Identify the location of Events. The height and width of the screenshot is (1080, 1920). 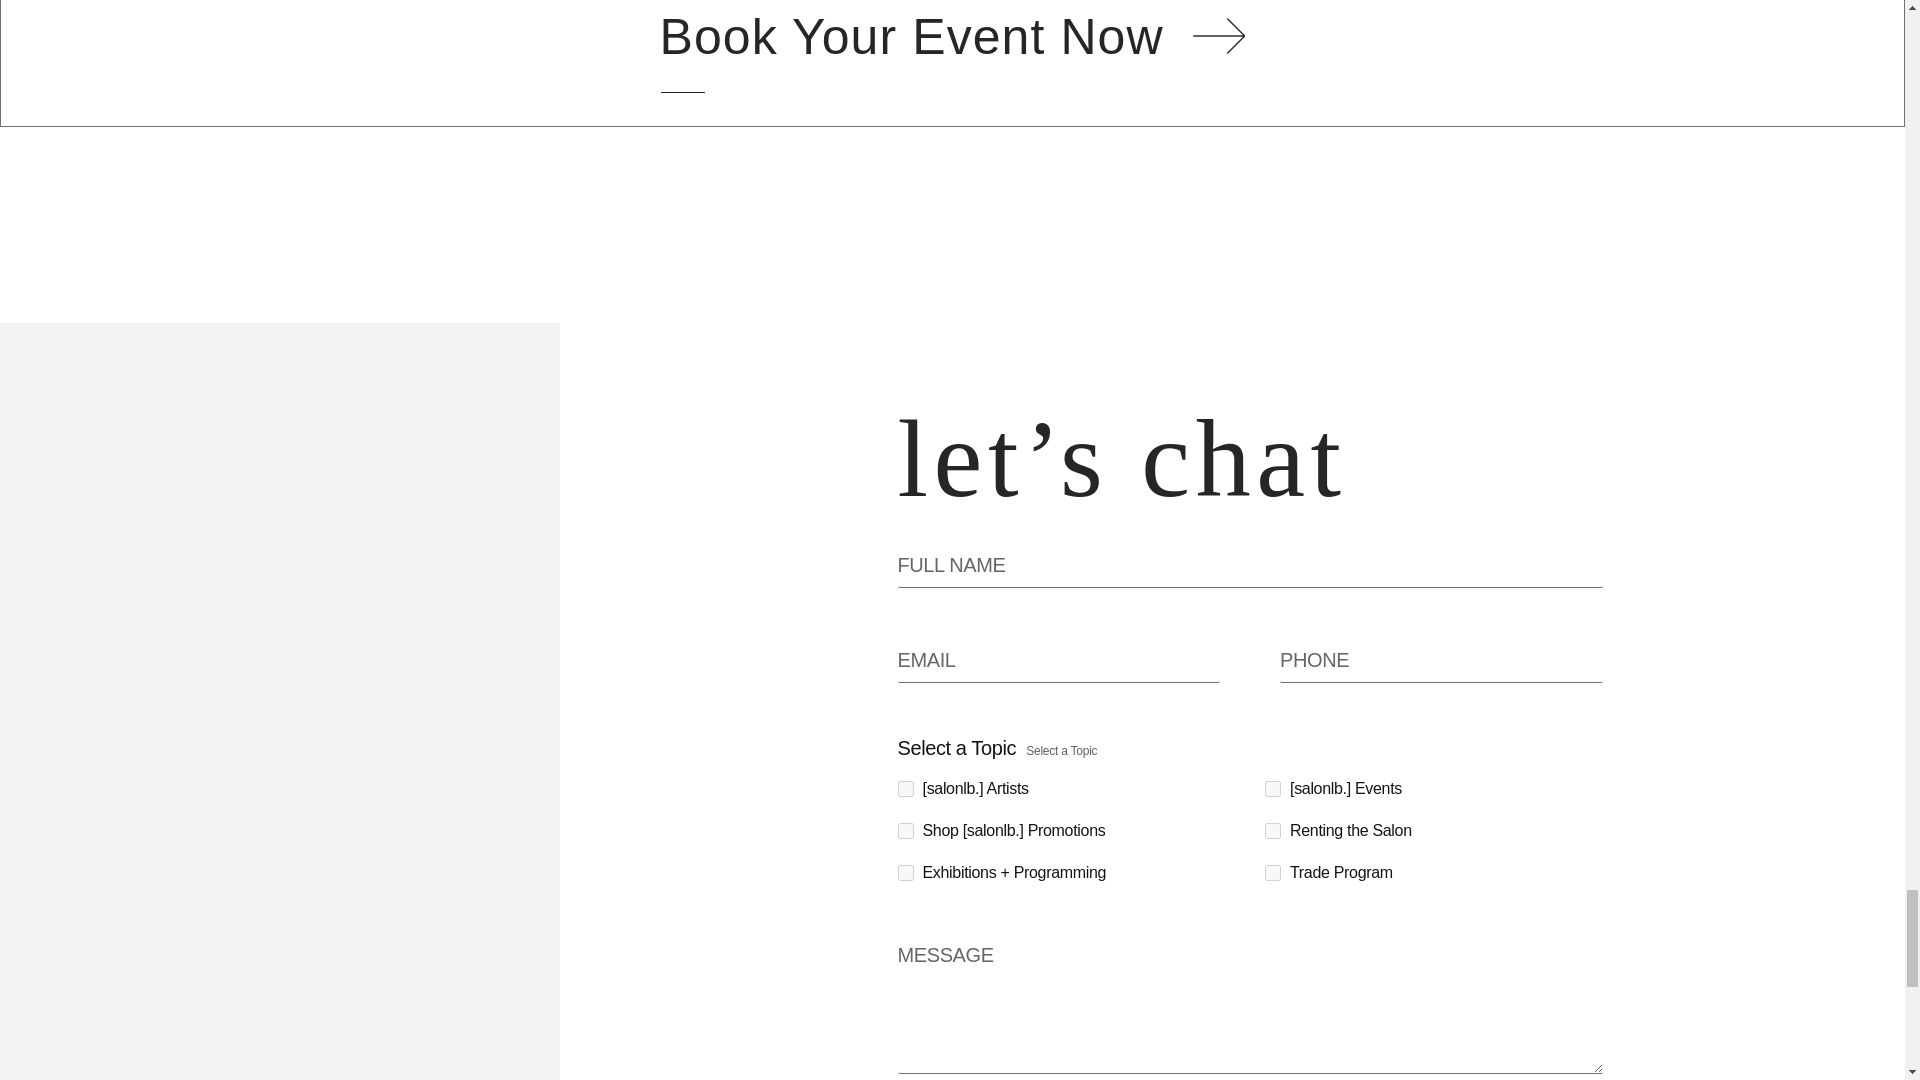
(1272, 788).